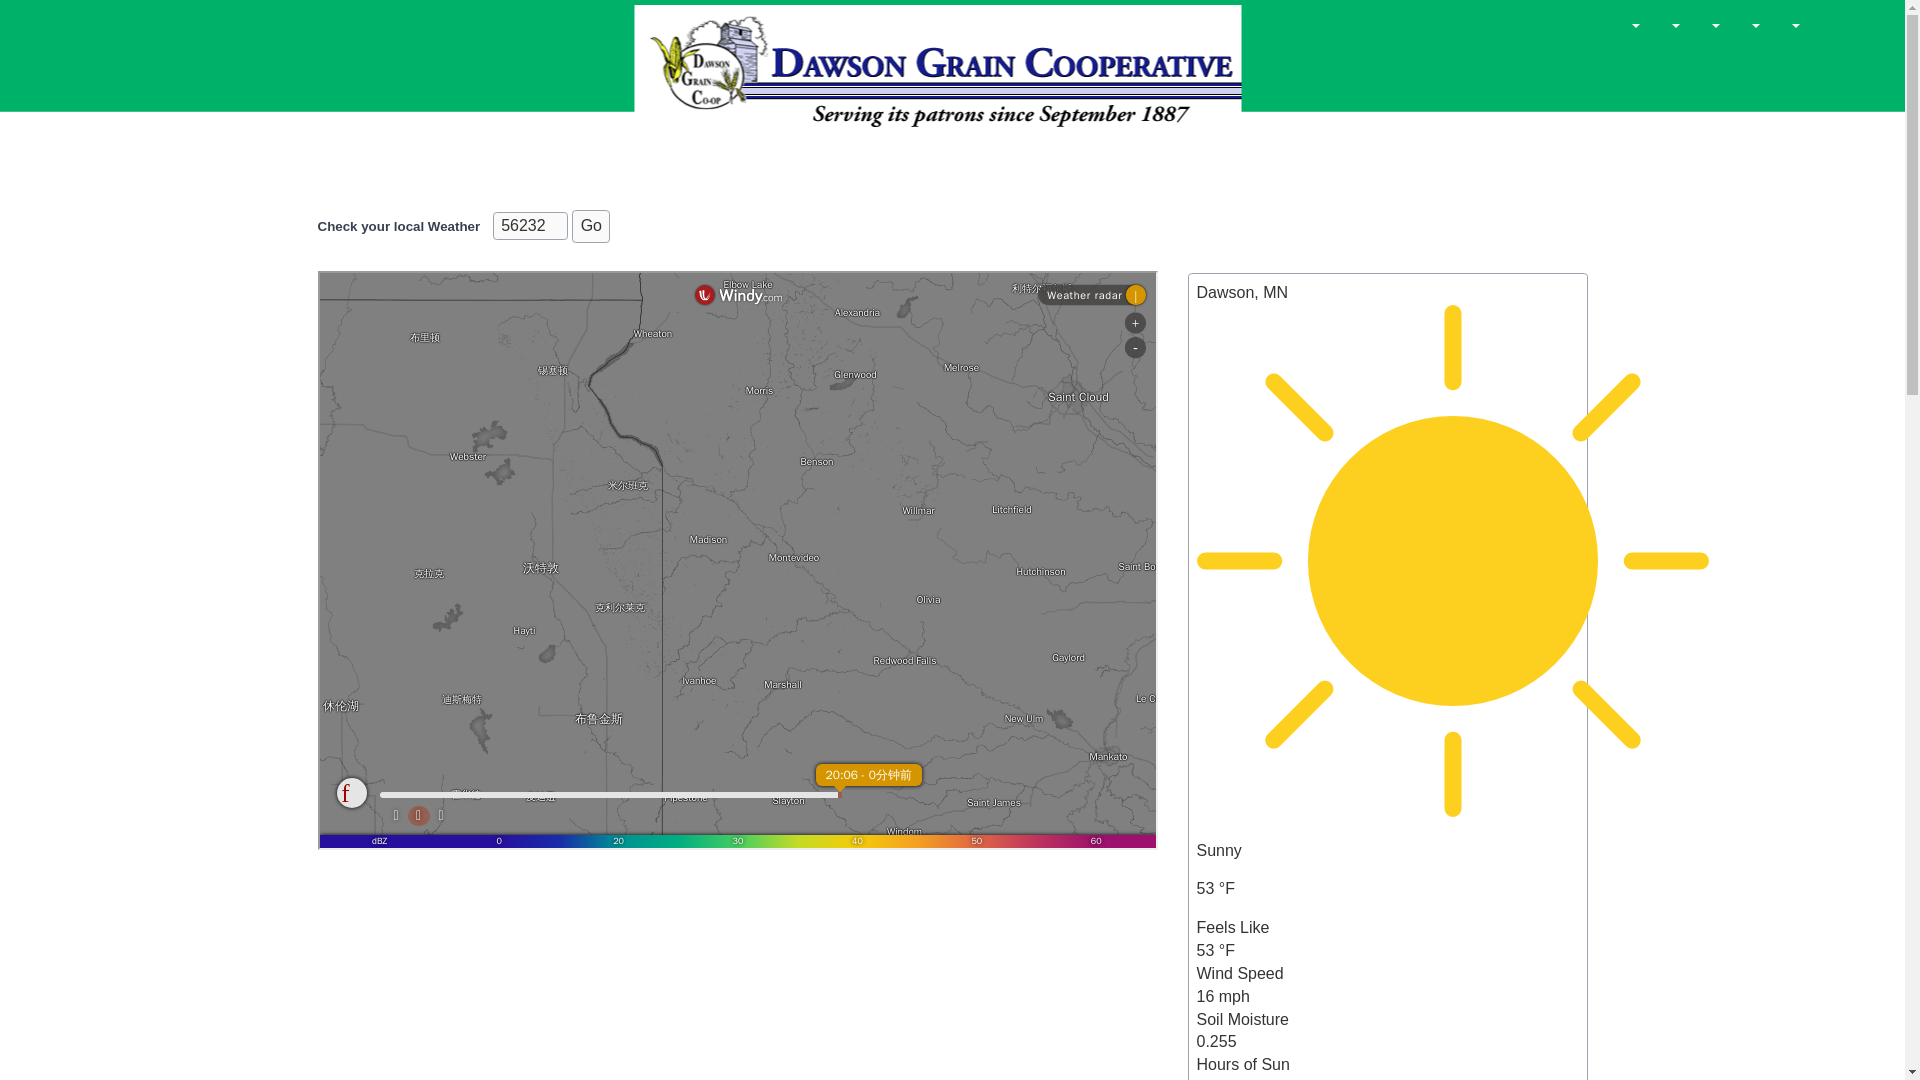 This screenshot has height=1080, width=1920. What do you see at coordinates (374, 76) in the screenshot?
I see `HOME` at bounding box center [374, 76].